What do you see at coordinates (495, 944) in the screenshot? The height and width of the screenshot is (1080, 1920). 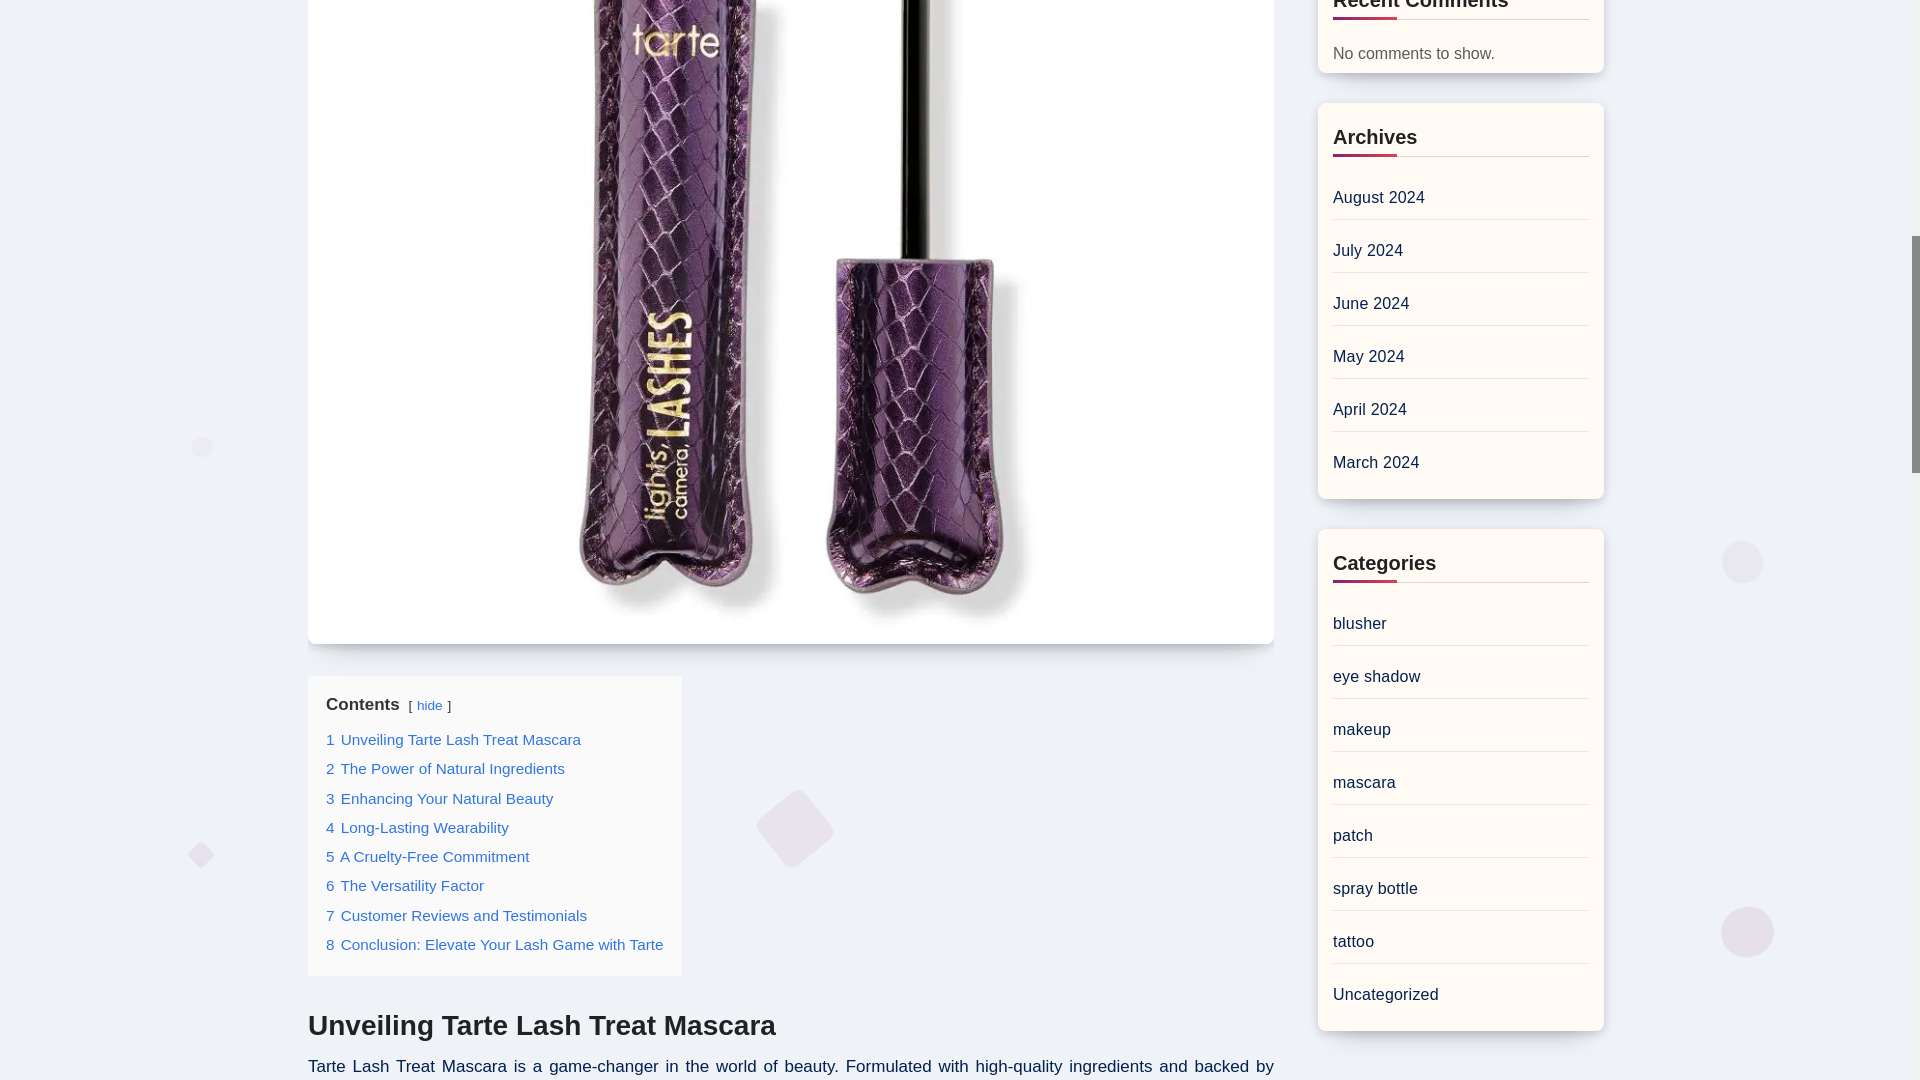 I see `8 Conclusion: Elevate Your Lash Game with Tarte` at bounding box center [495, 944].